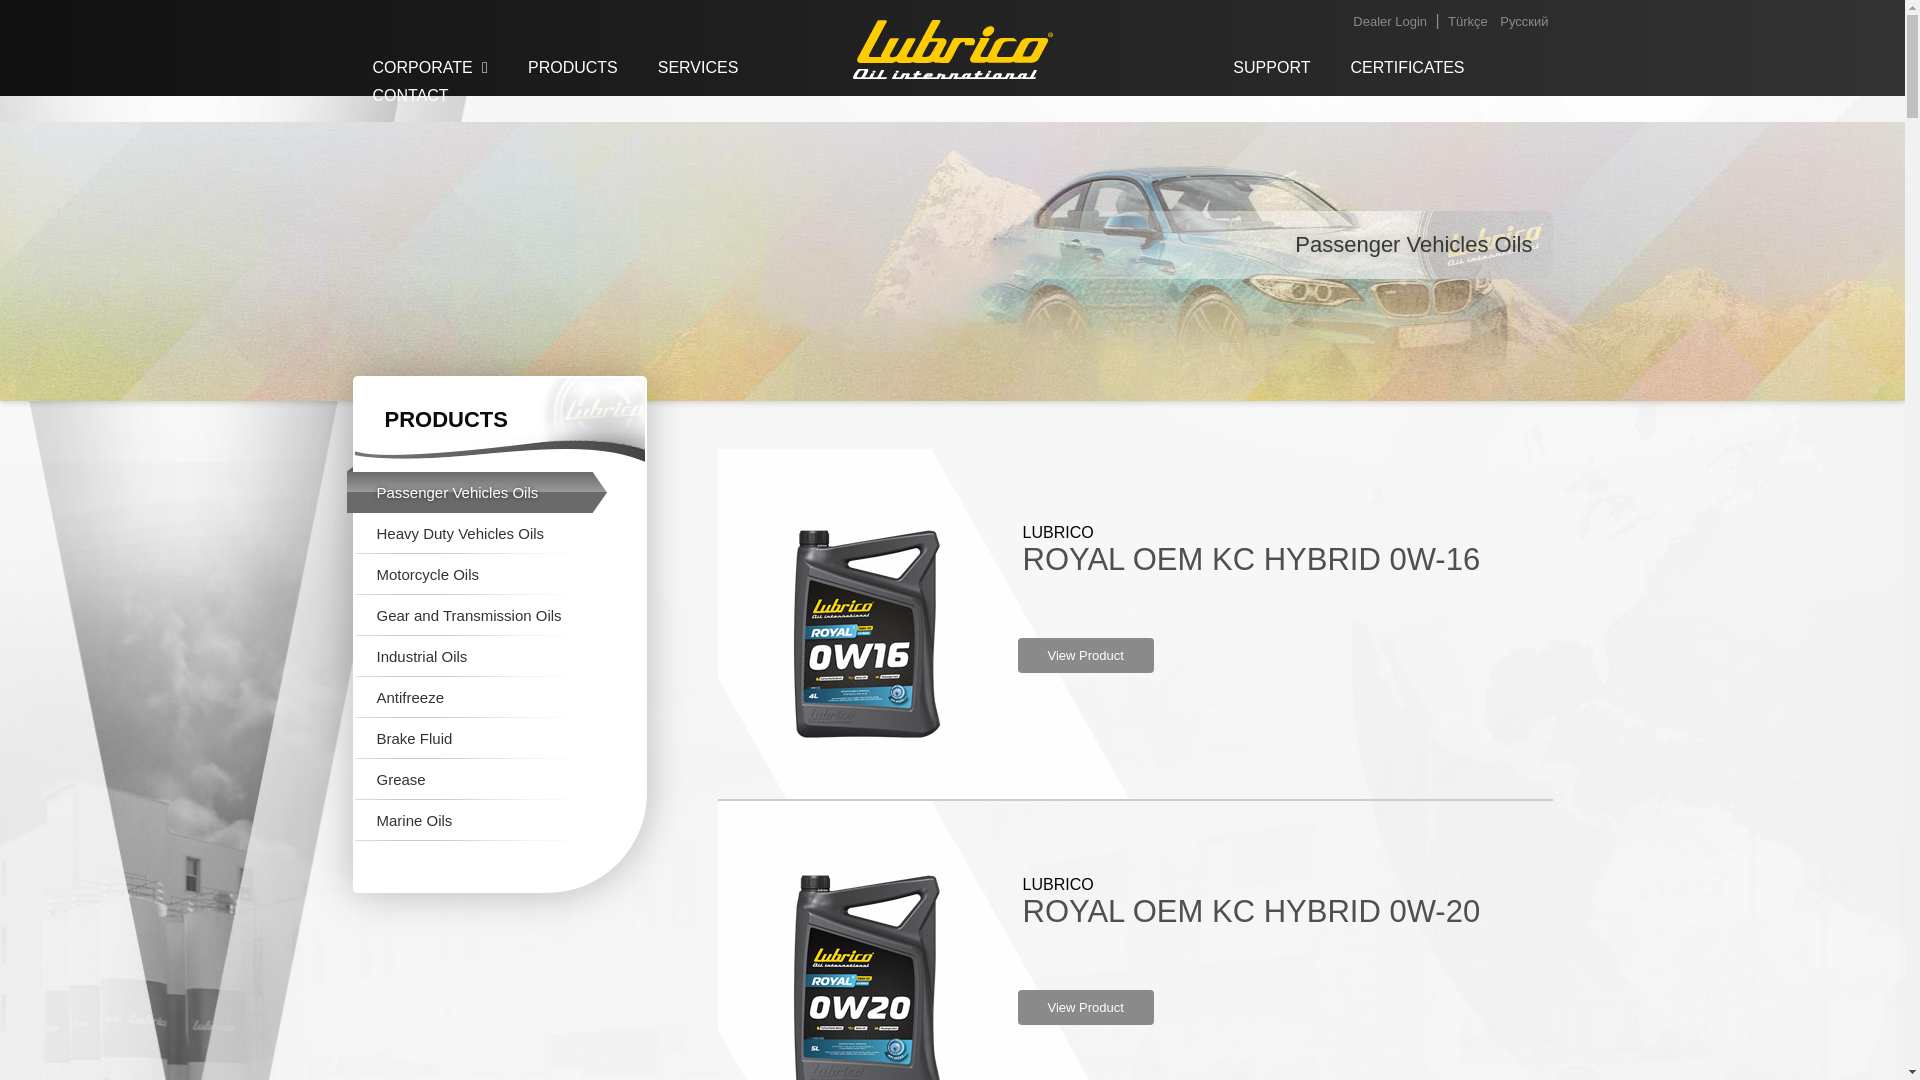 The height and width of the screenshot is (1080, 1920). Describe the element at coordinates (476, 574) in the screenshot. I see `Motorcycle Oils` at that location.